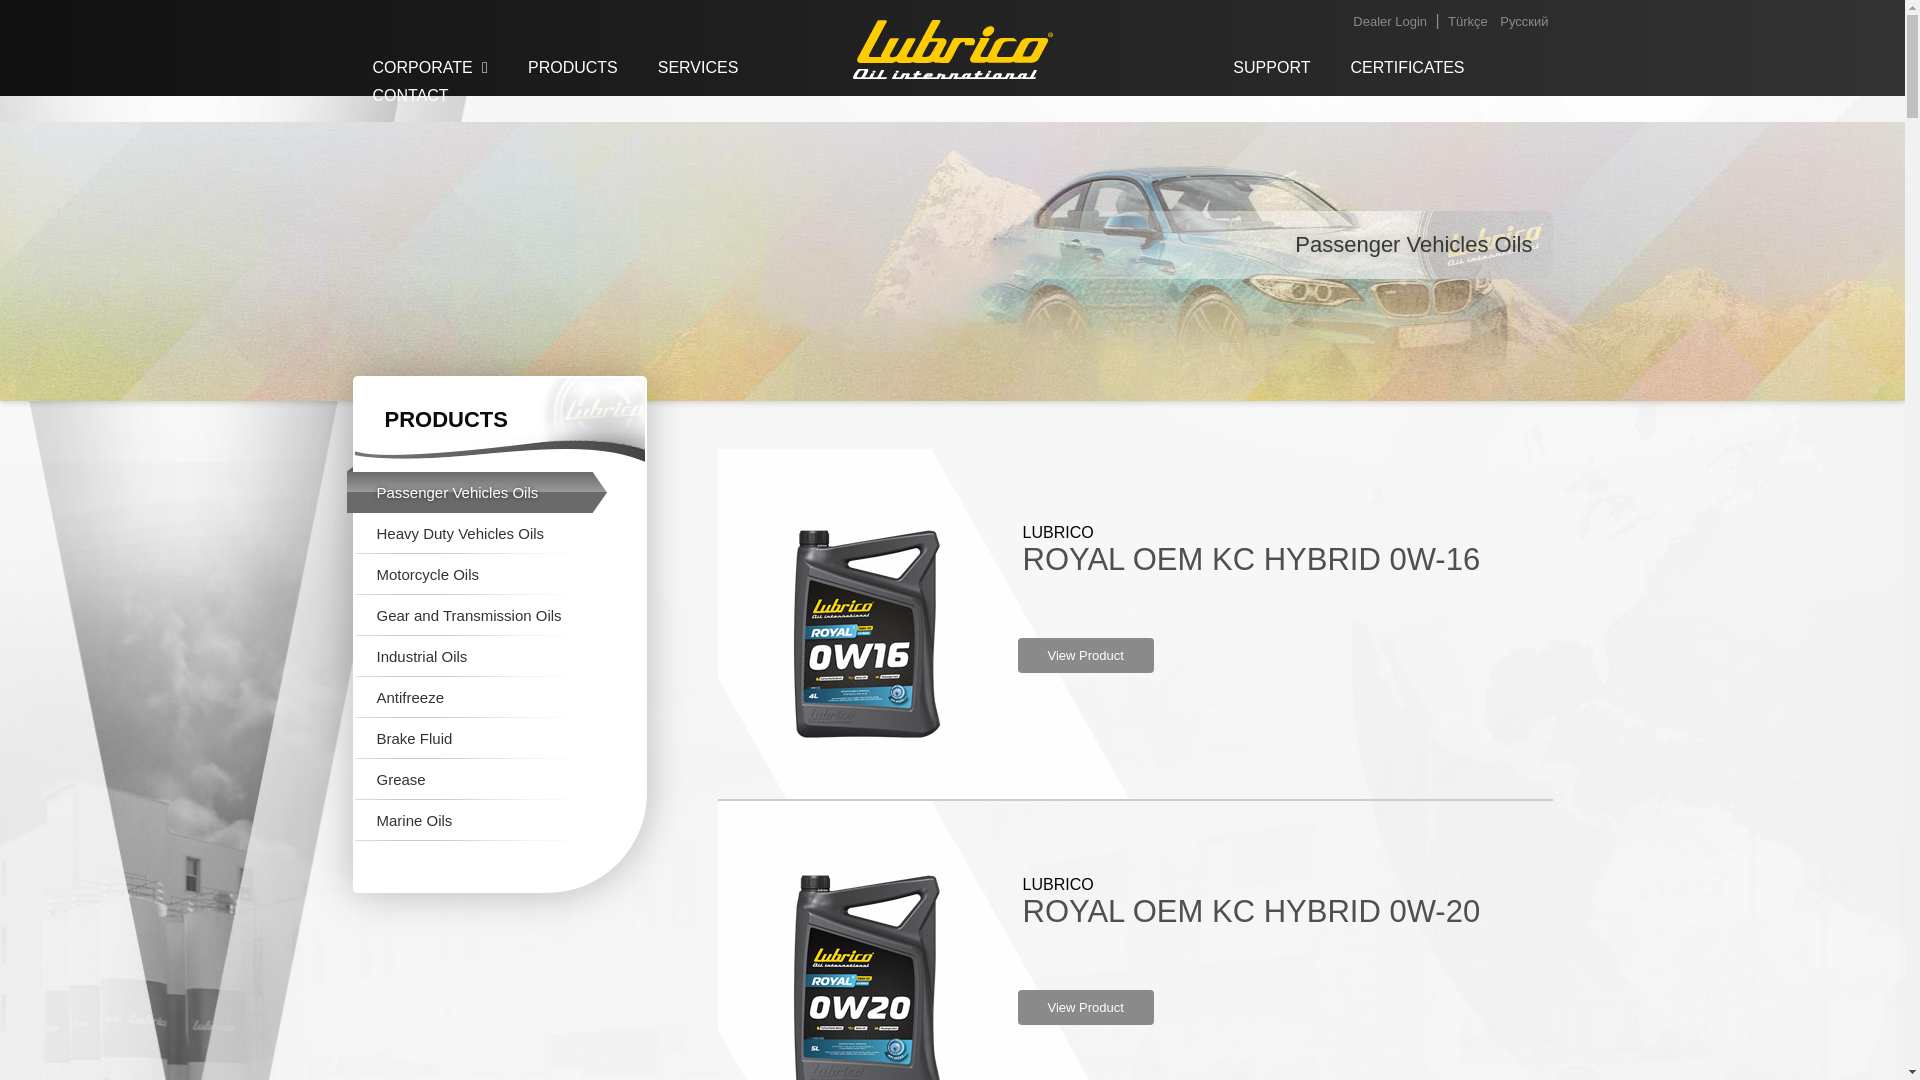 The height and width of the screenshot is (1080, 1920). Describe the element at coordinates (476, 574) in the screenshot. I see `Motorcycle Oils` at that location.